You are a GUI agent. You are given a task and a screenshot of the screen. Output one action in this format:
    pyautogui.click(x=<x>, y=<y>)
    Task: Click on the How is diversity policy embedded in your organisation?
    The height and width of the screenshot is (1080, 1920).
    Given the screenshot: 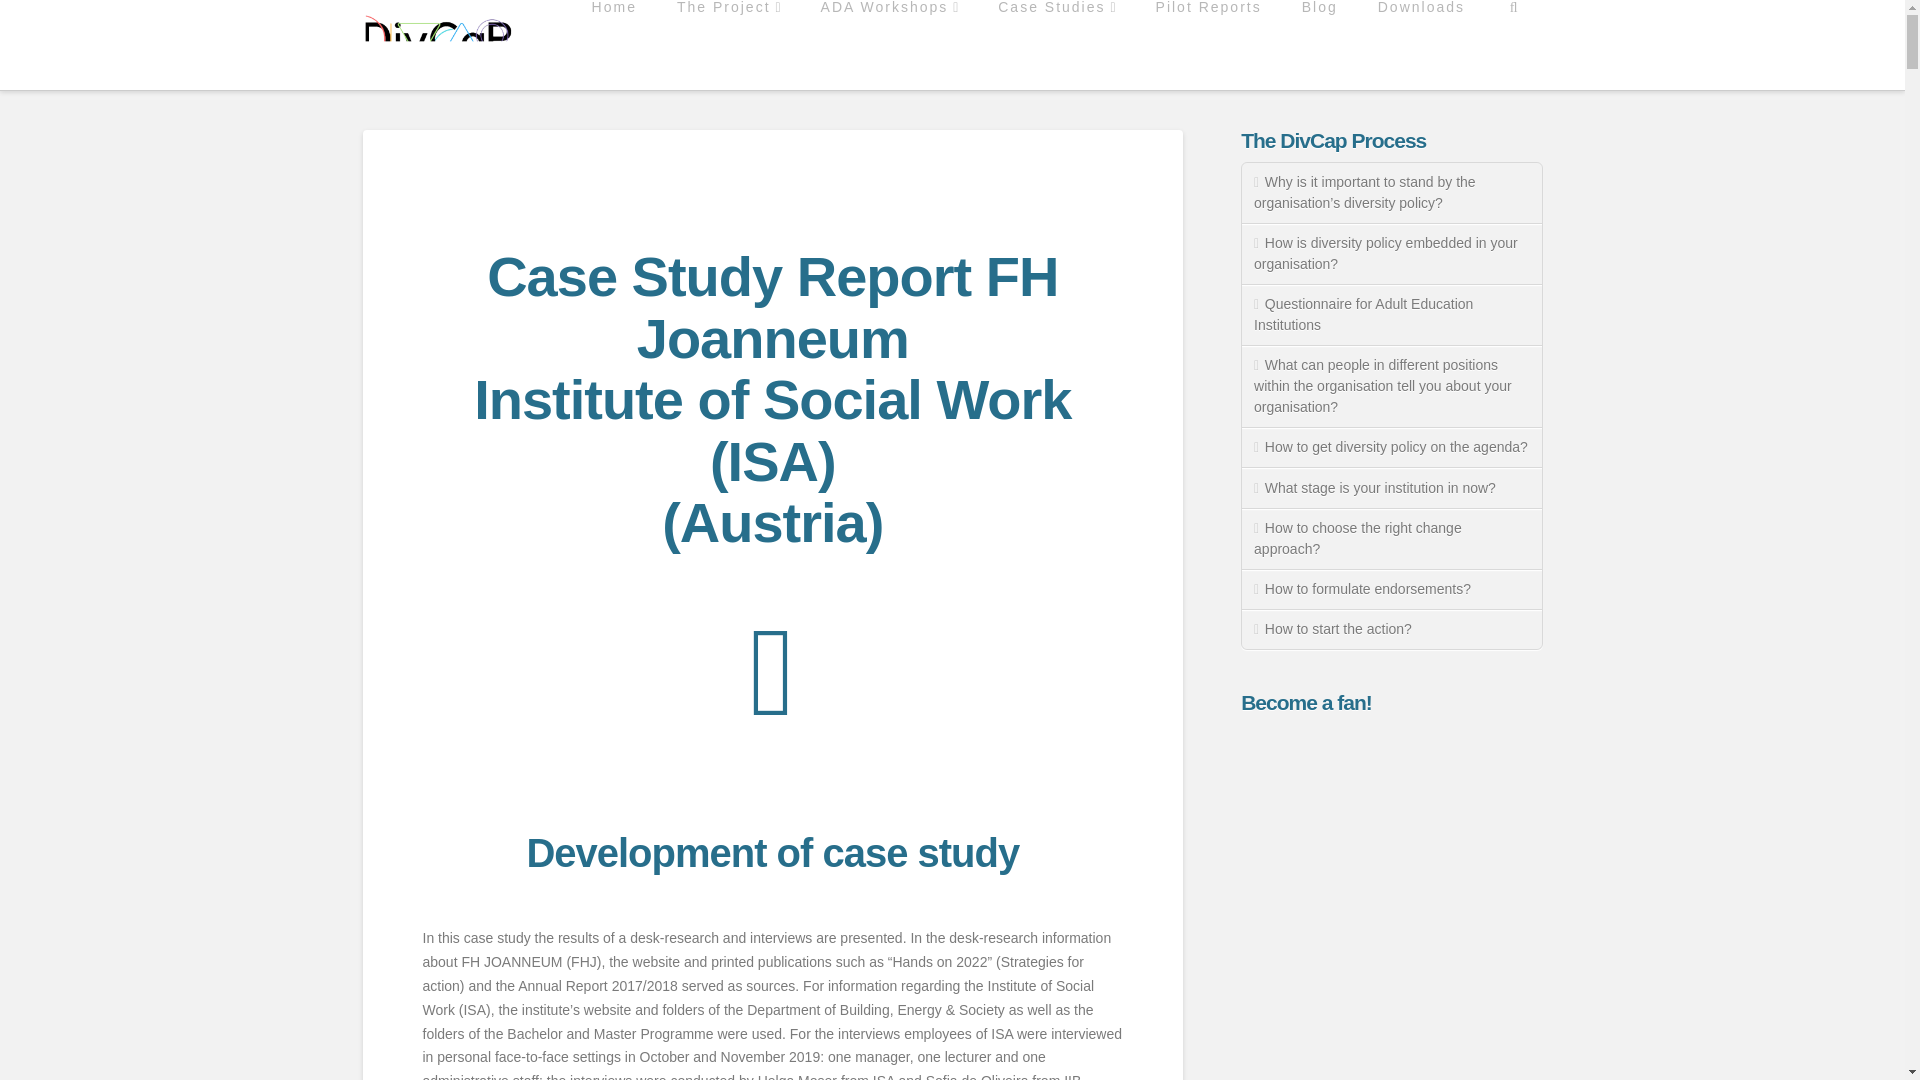 What is the action you would take?
    pyautogui.click(x=1392, y=254)
    